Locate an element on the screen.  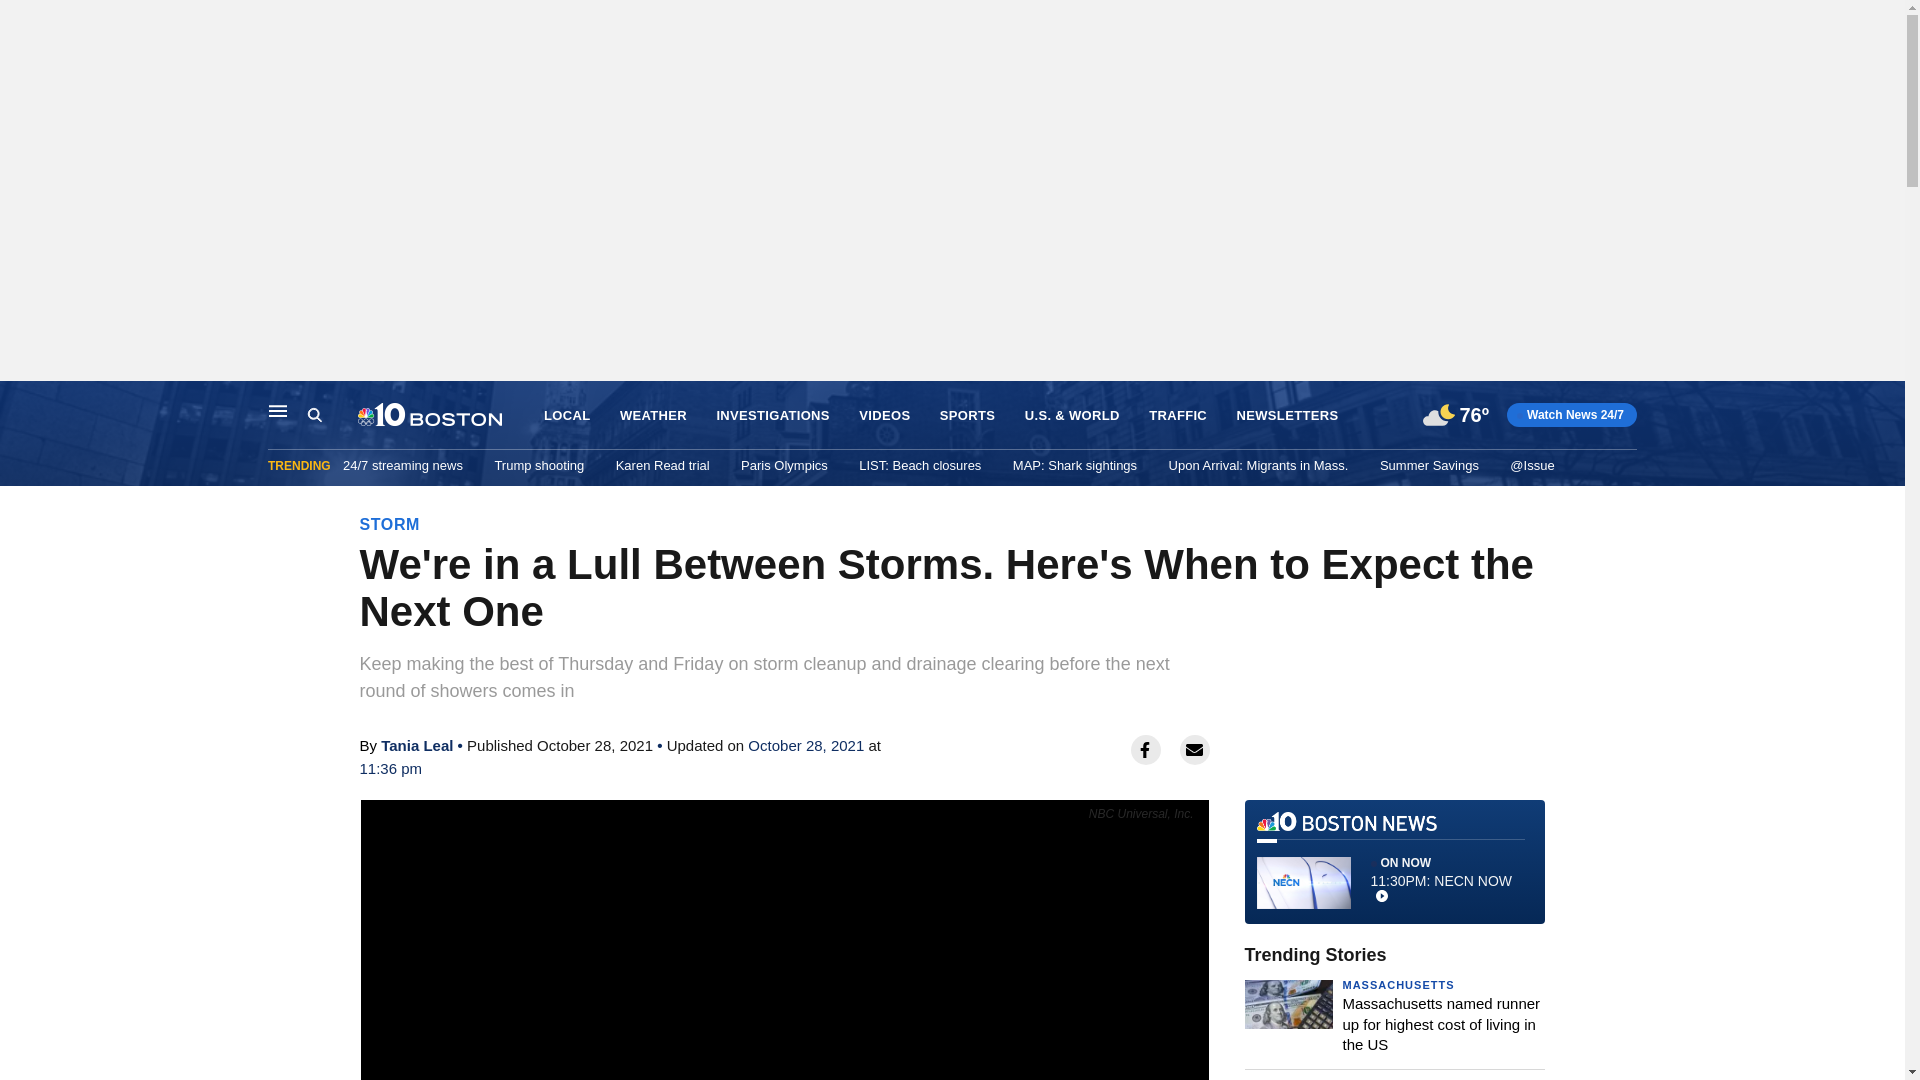
Tania Leal is located at coordinates (416, 744).